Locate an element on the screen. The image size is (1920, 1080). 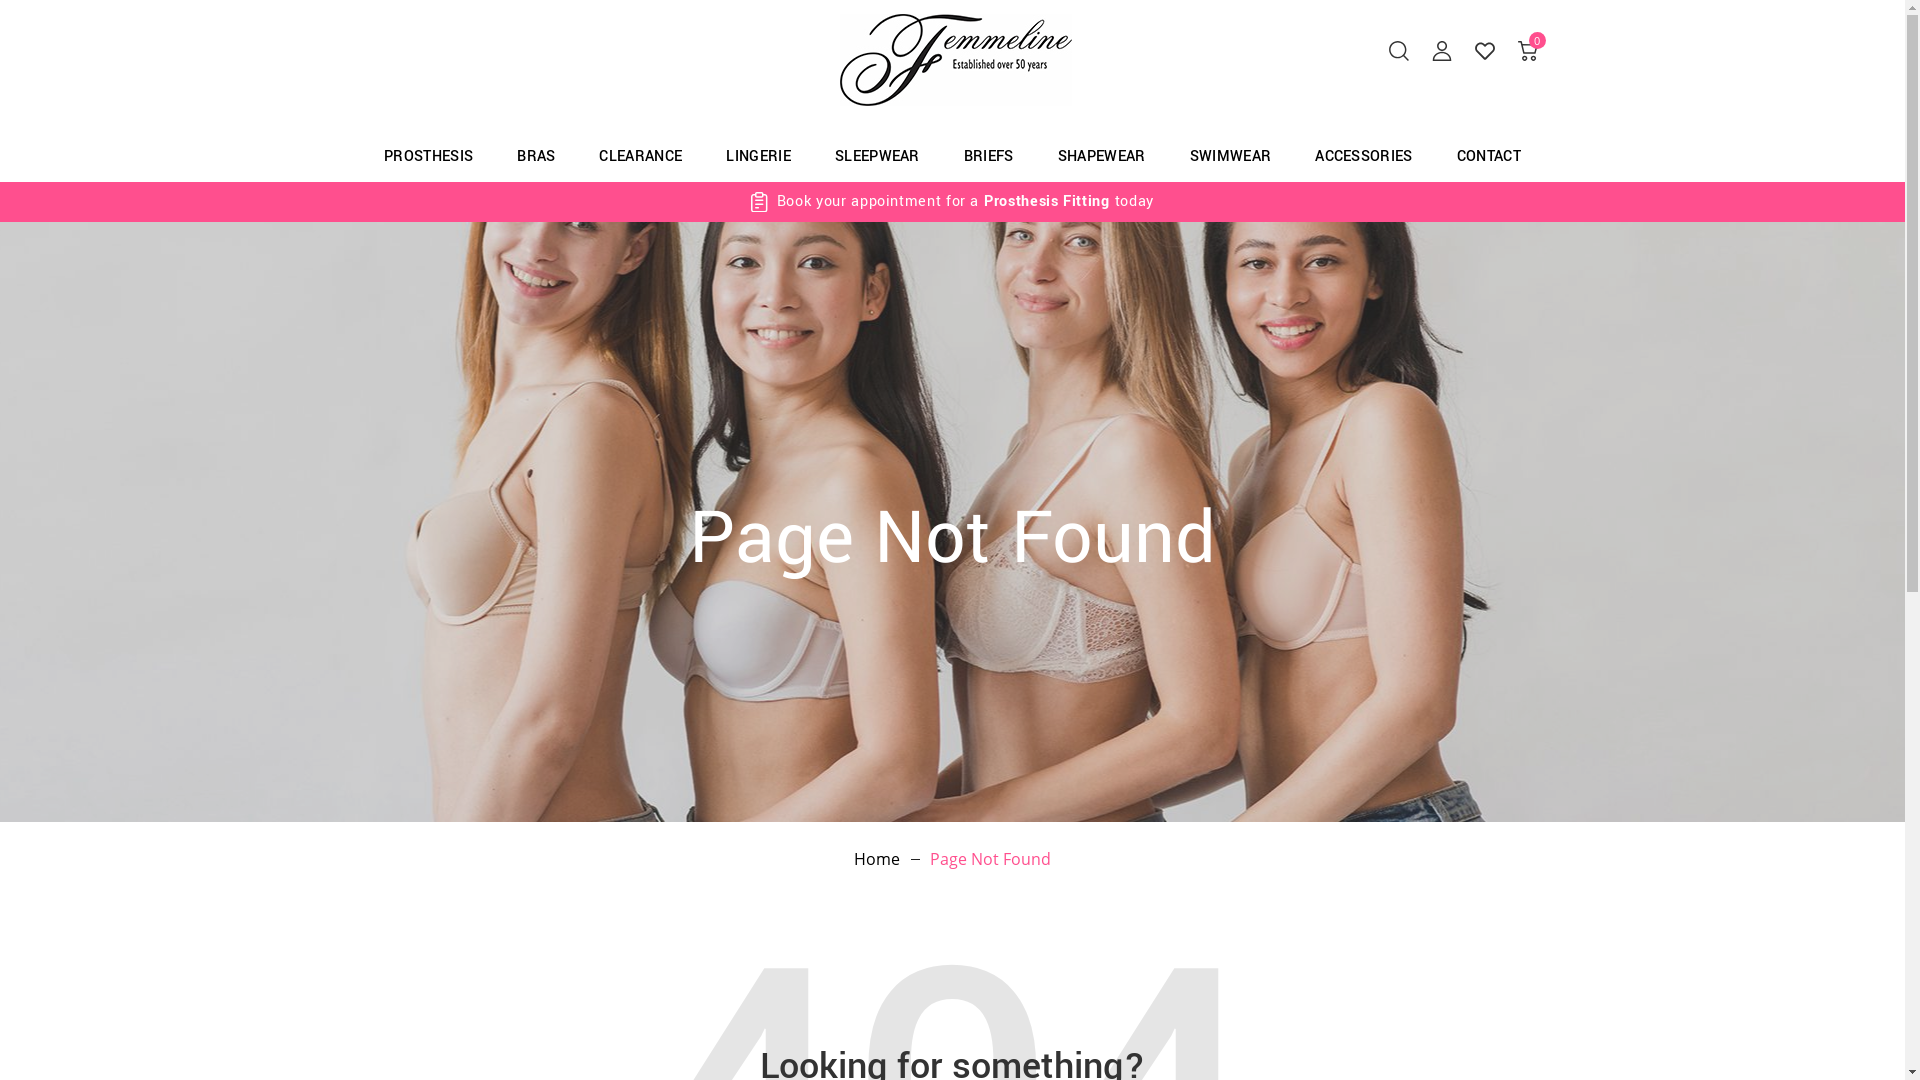
Search is located at coordinates (1398, 50).